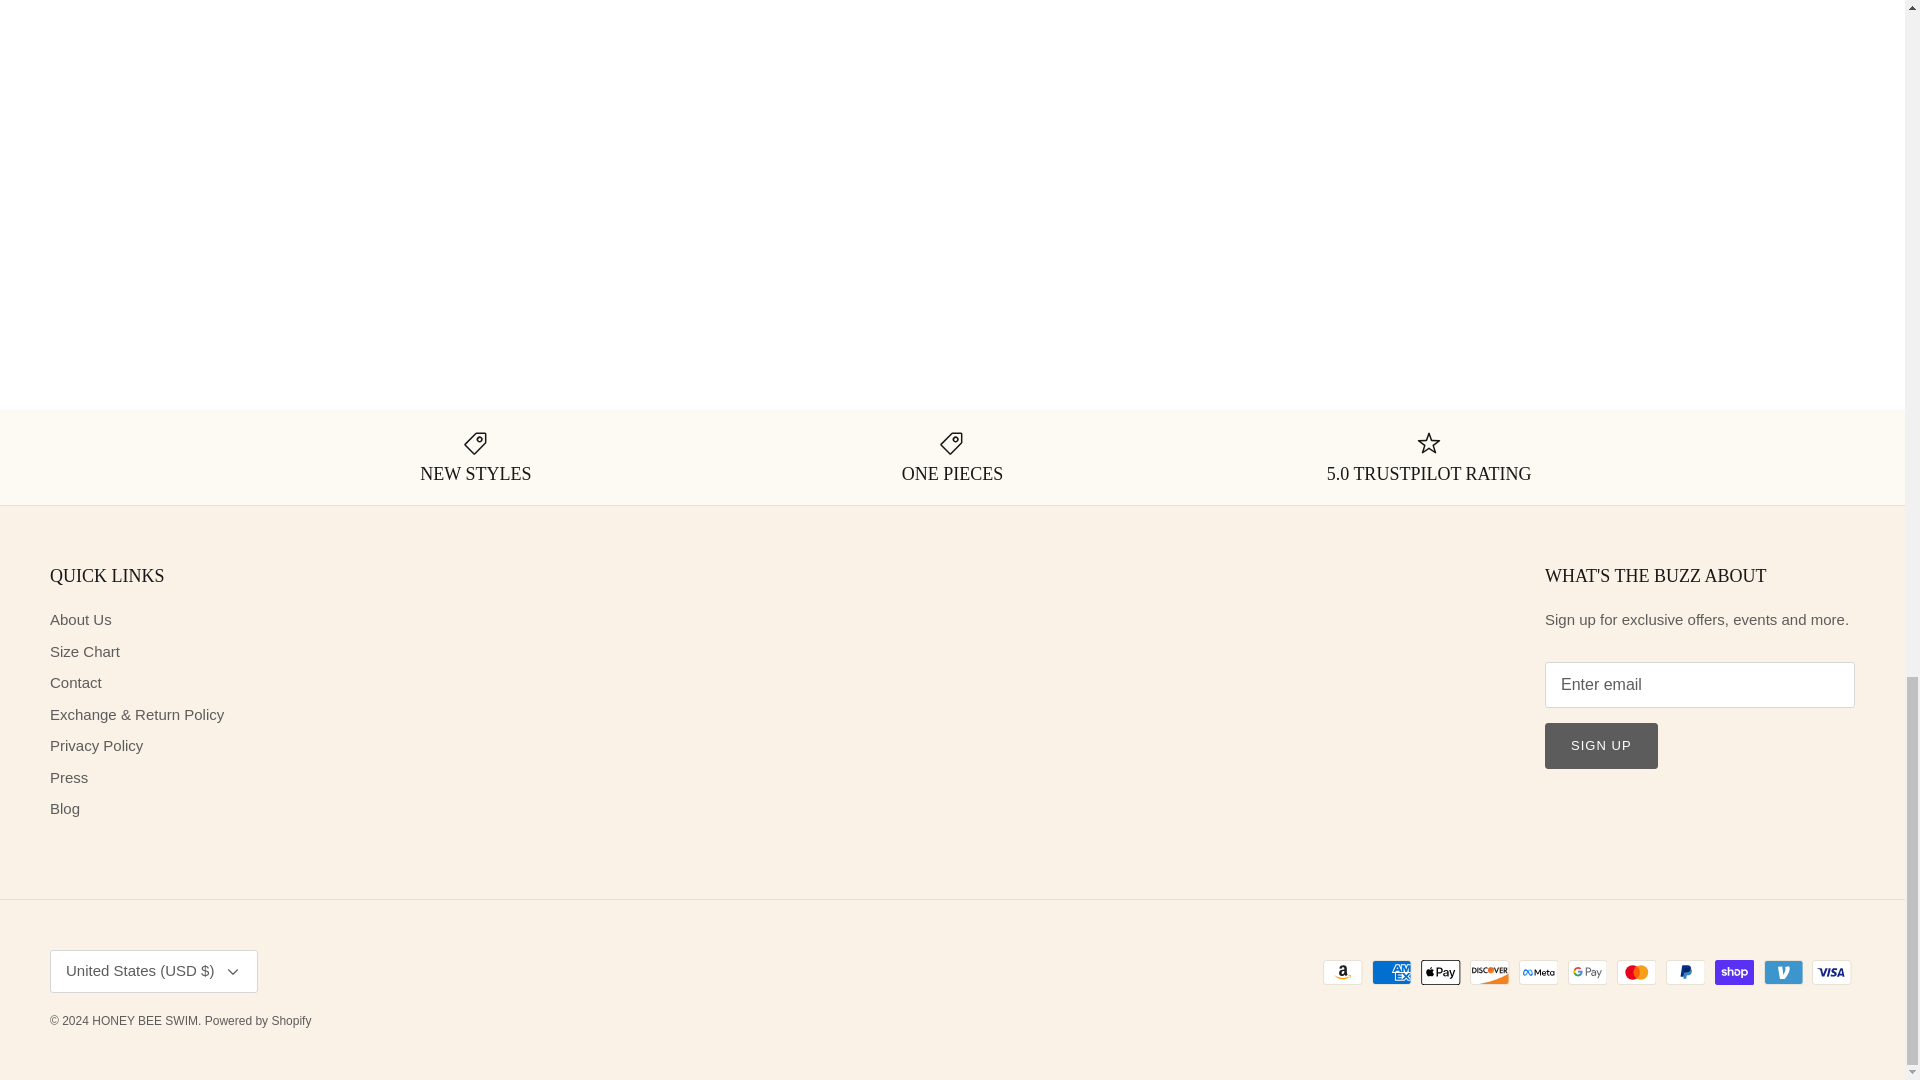 This screenshot has height=1080, width=1920. Describe the element at coordinates (1588, 972) in the screenshot. I see `Google Pay` at that location.